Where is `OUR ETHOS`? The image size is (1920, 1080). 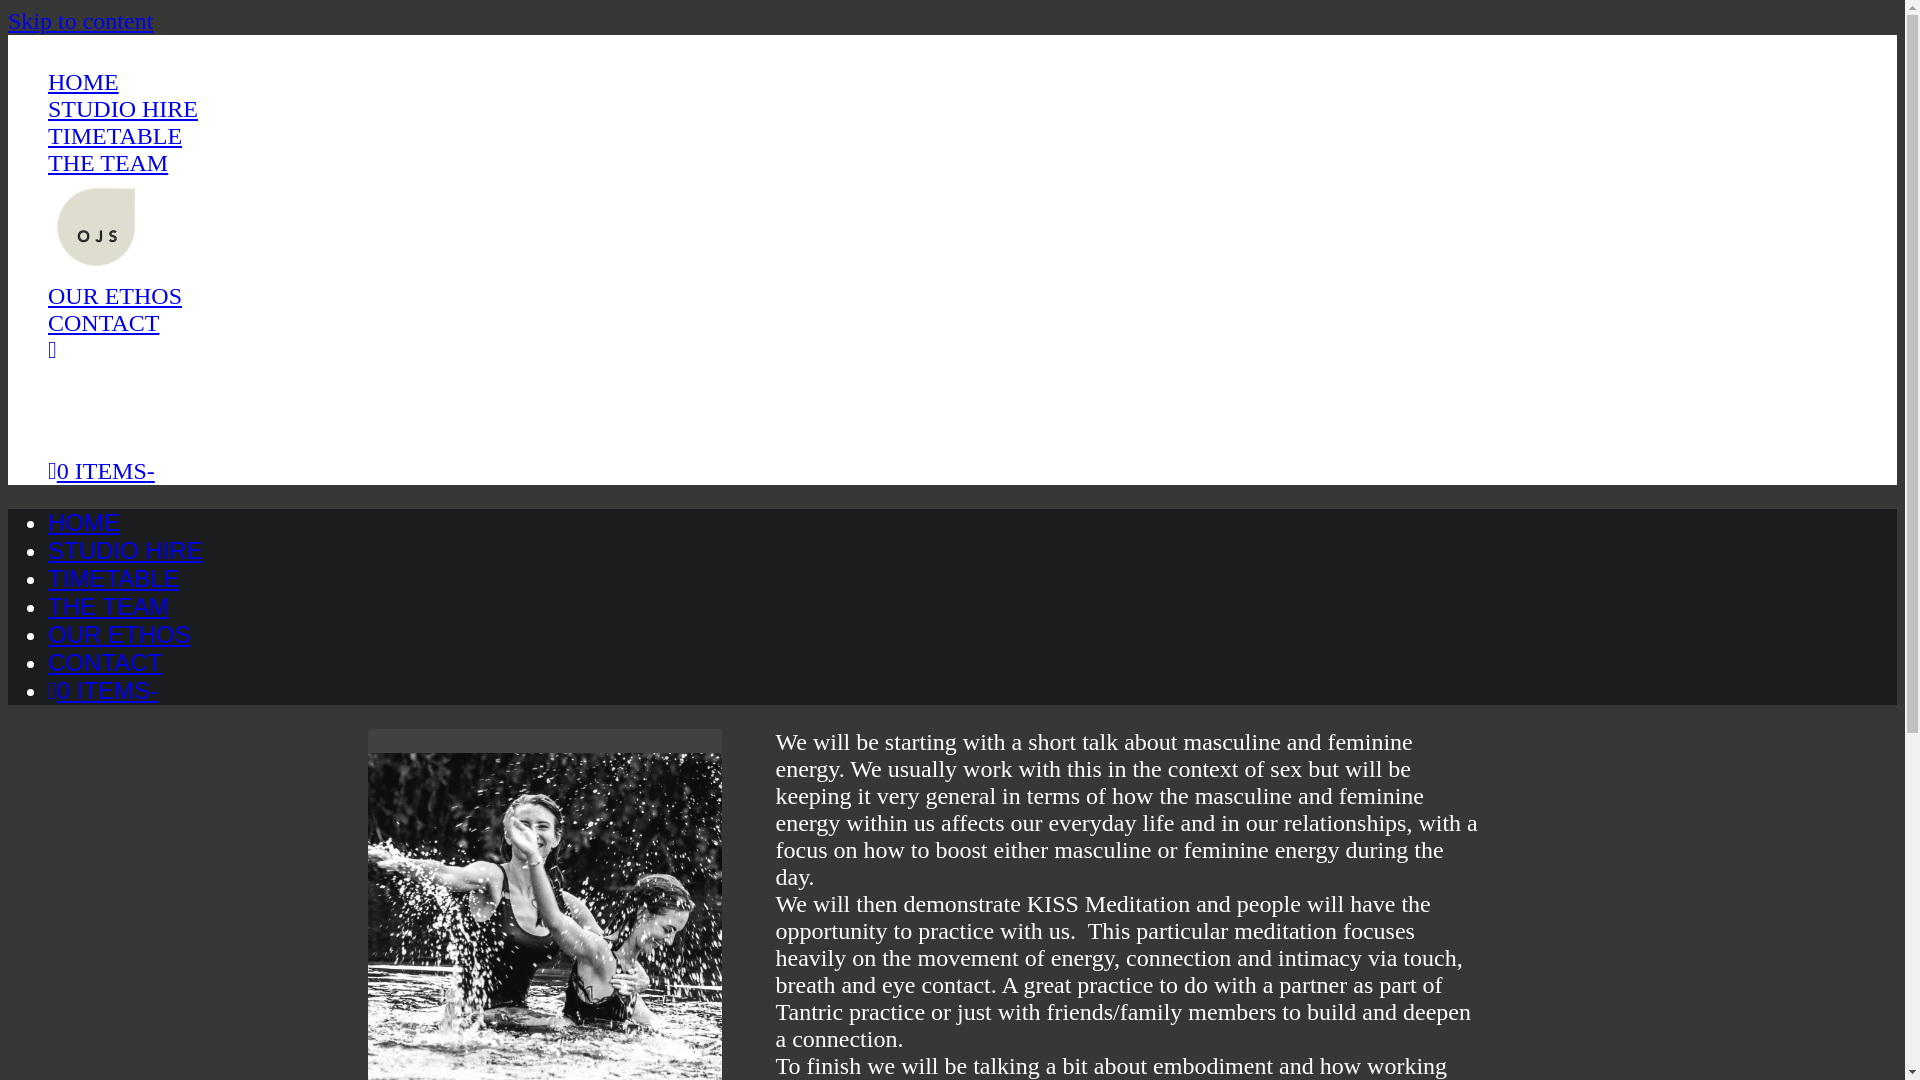
OUR ETHOS is located at coordinates (115, 295).